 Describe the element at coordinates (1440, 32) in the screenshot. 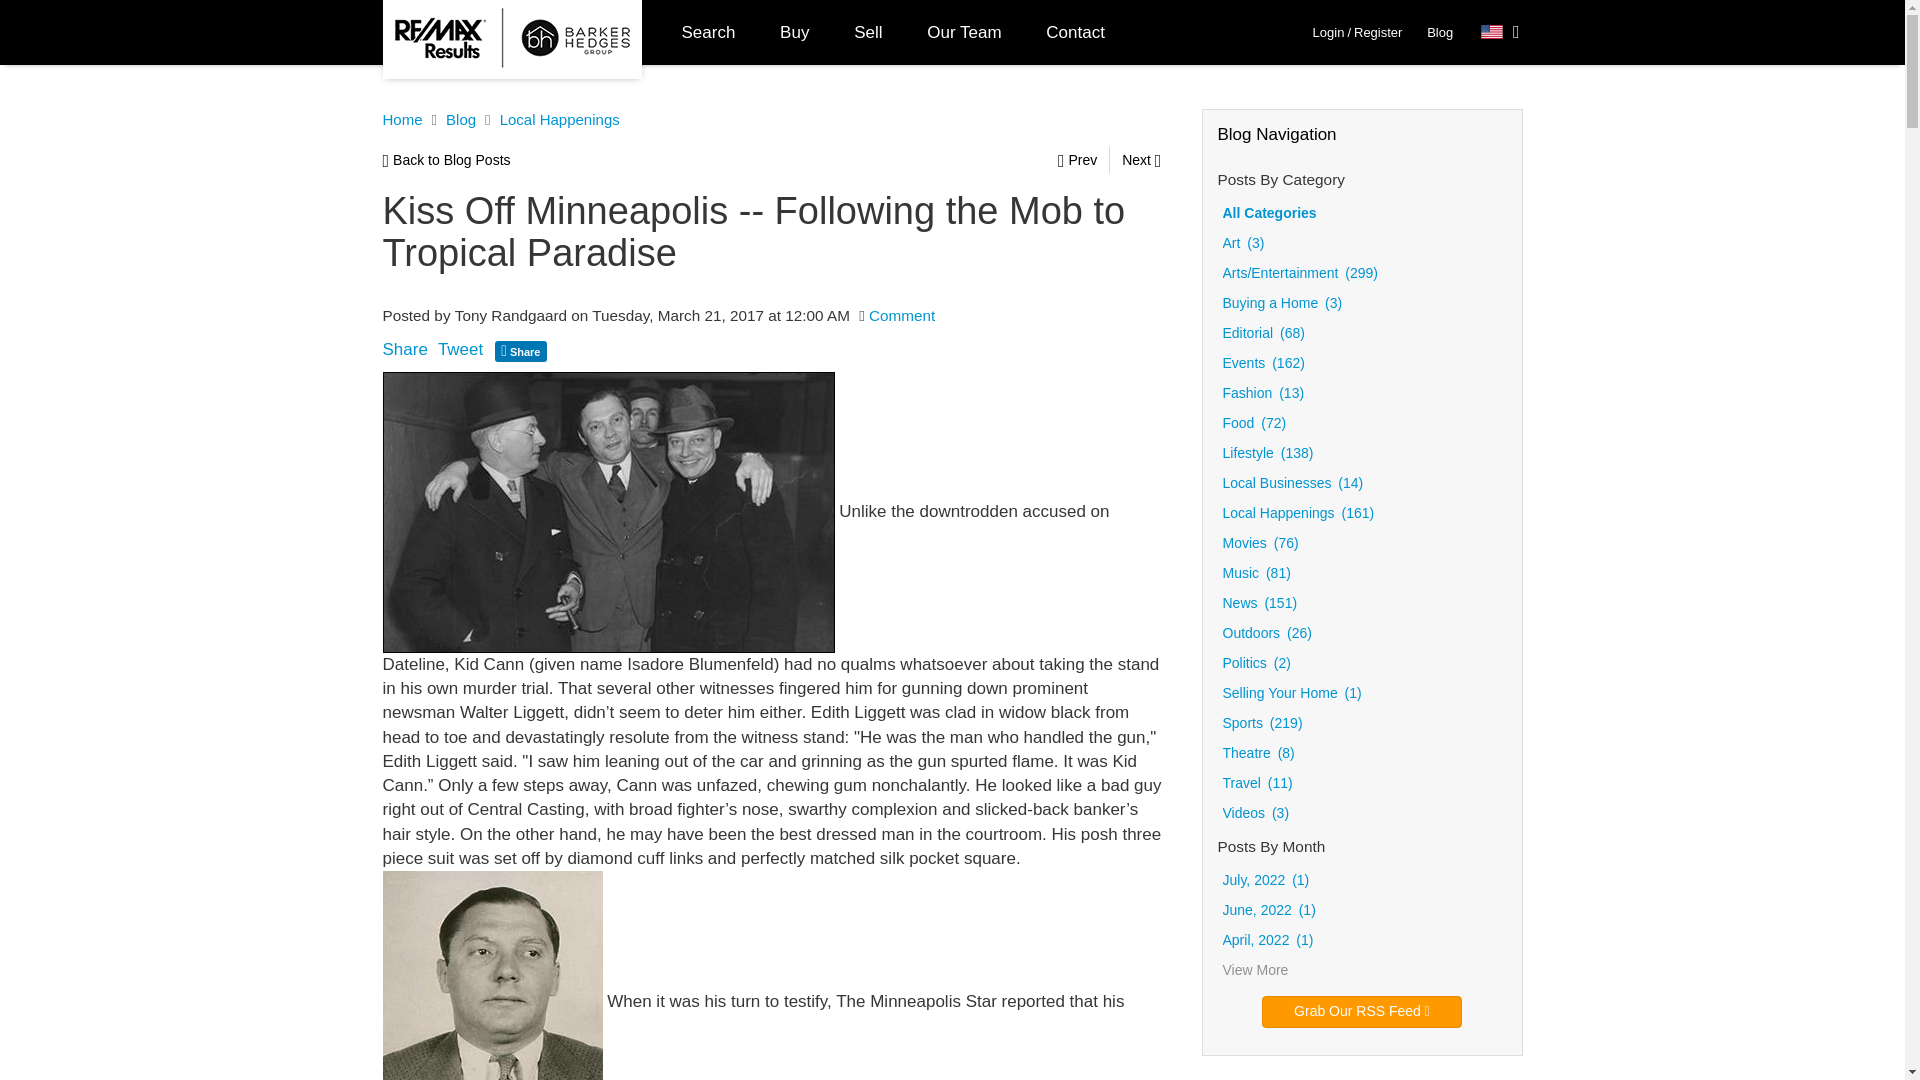

I see `Blog` at that location.